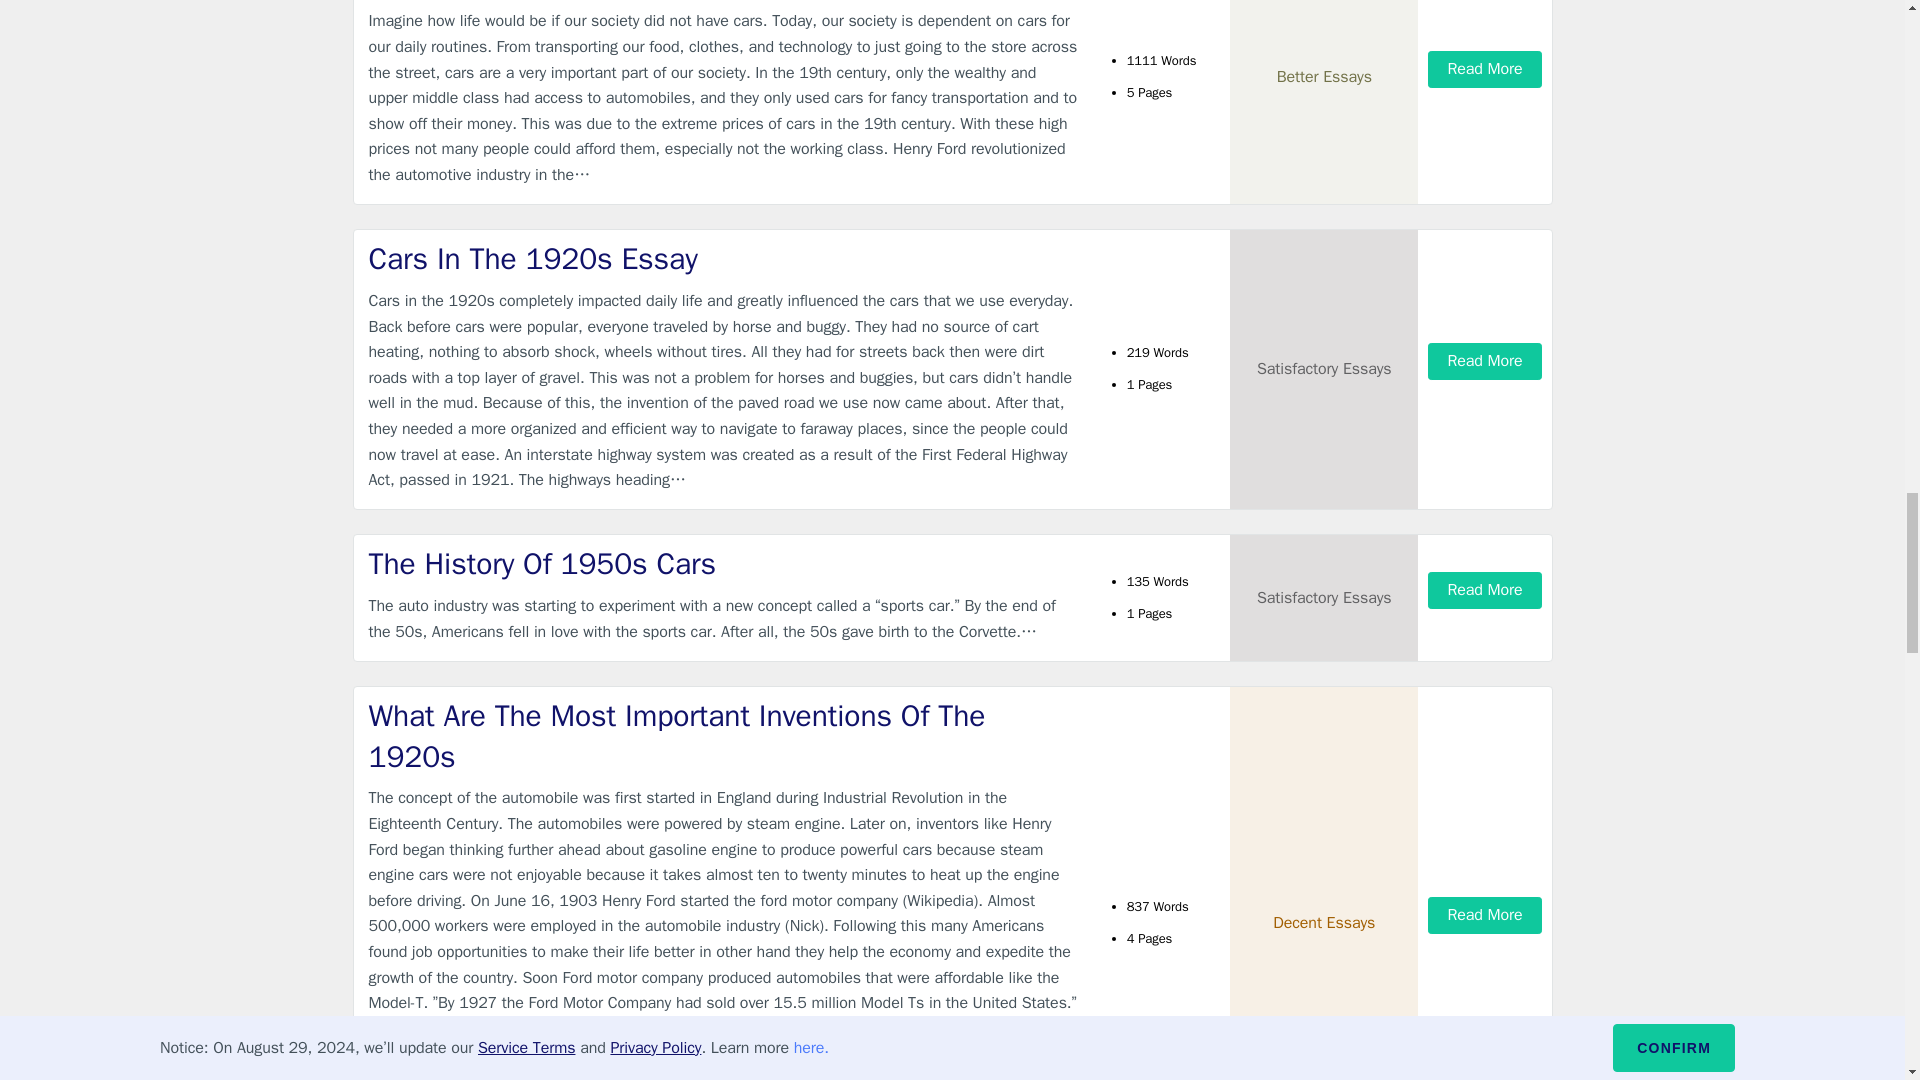 Image resolution: width=1920 pixels, height=1080 pixels. What do you see at coordinates (1484, 362) in the screenshot?
I see `Read More` at bounding box center [1484, 362].